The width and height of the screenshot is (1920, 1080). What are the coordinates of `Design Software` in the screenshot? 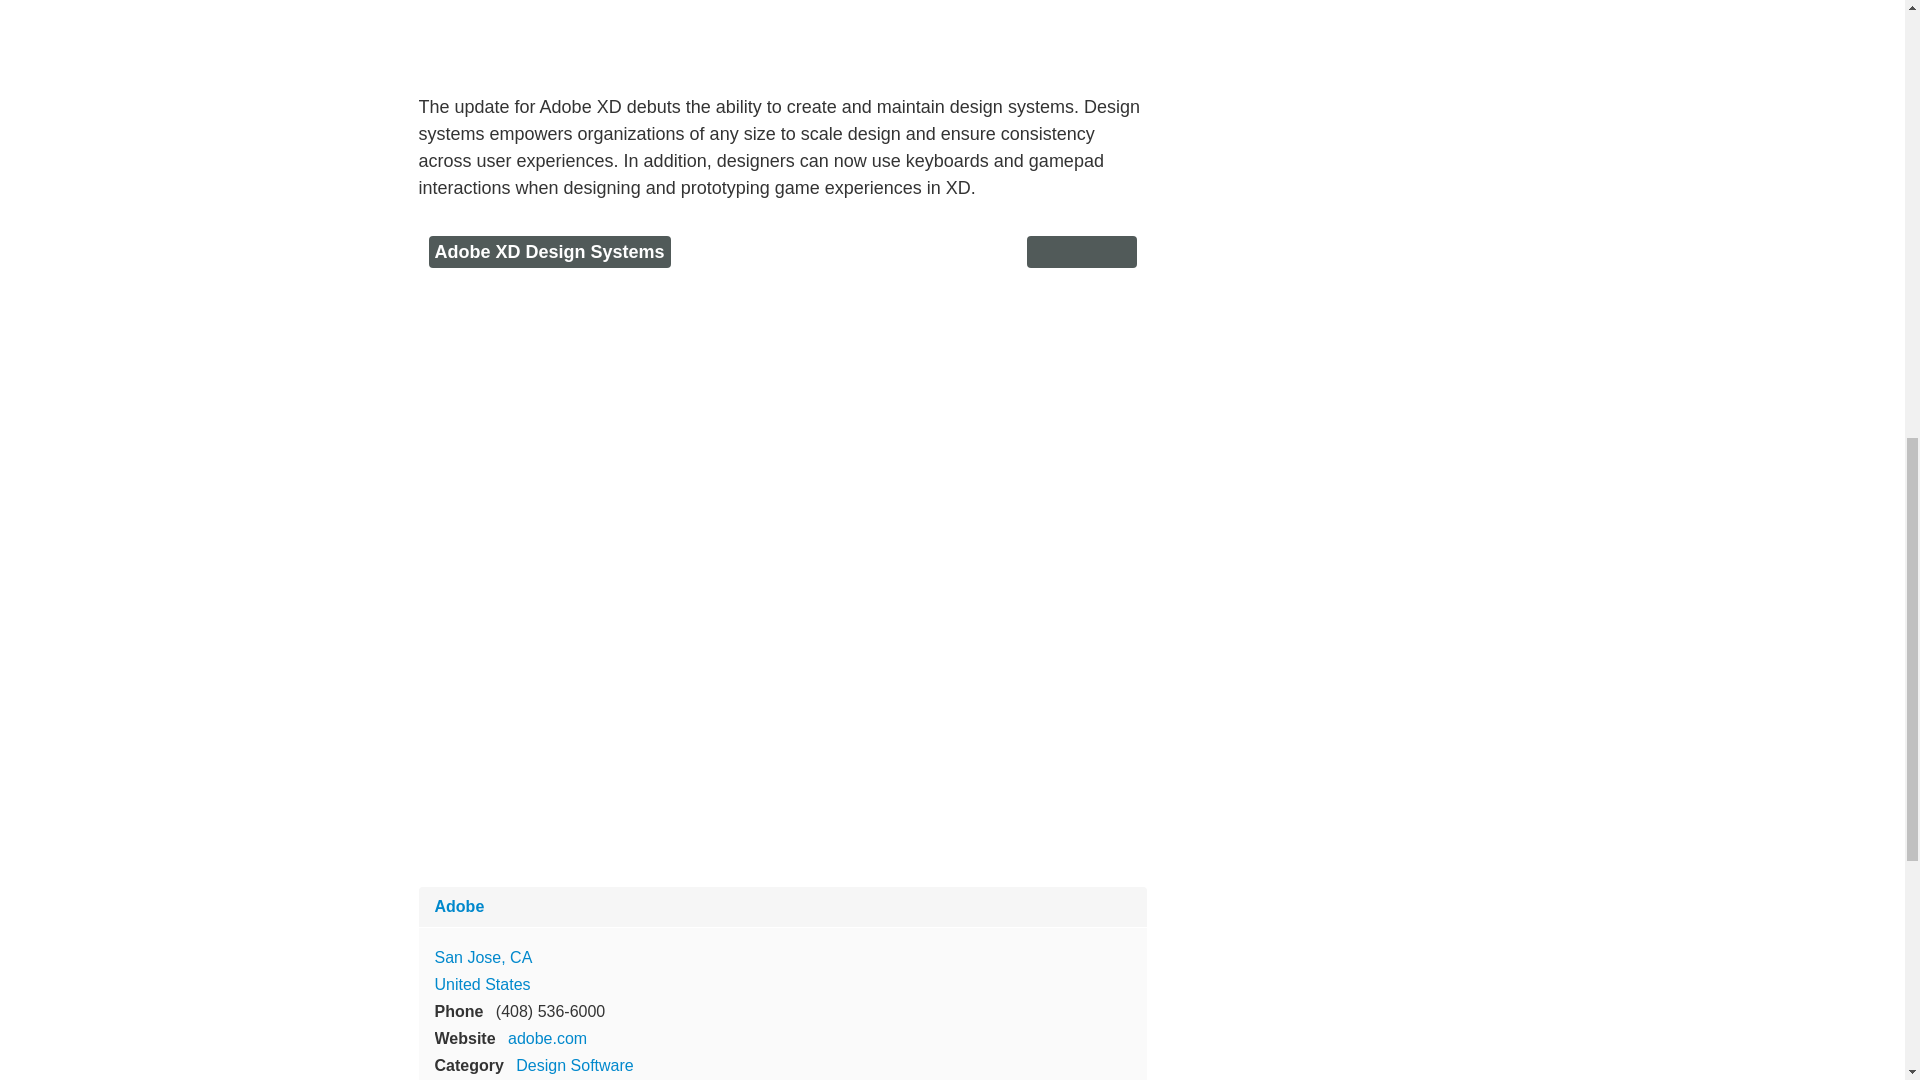 It's located at (574, 1065).